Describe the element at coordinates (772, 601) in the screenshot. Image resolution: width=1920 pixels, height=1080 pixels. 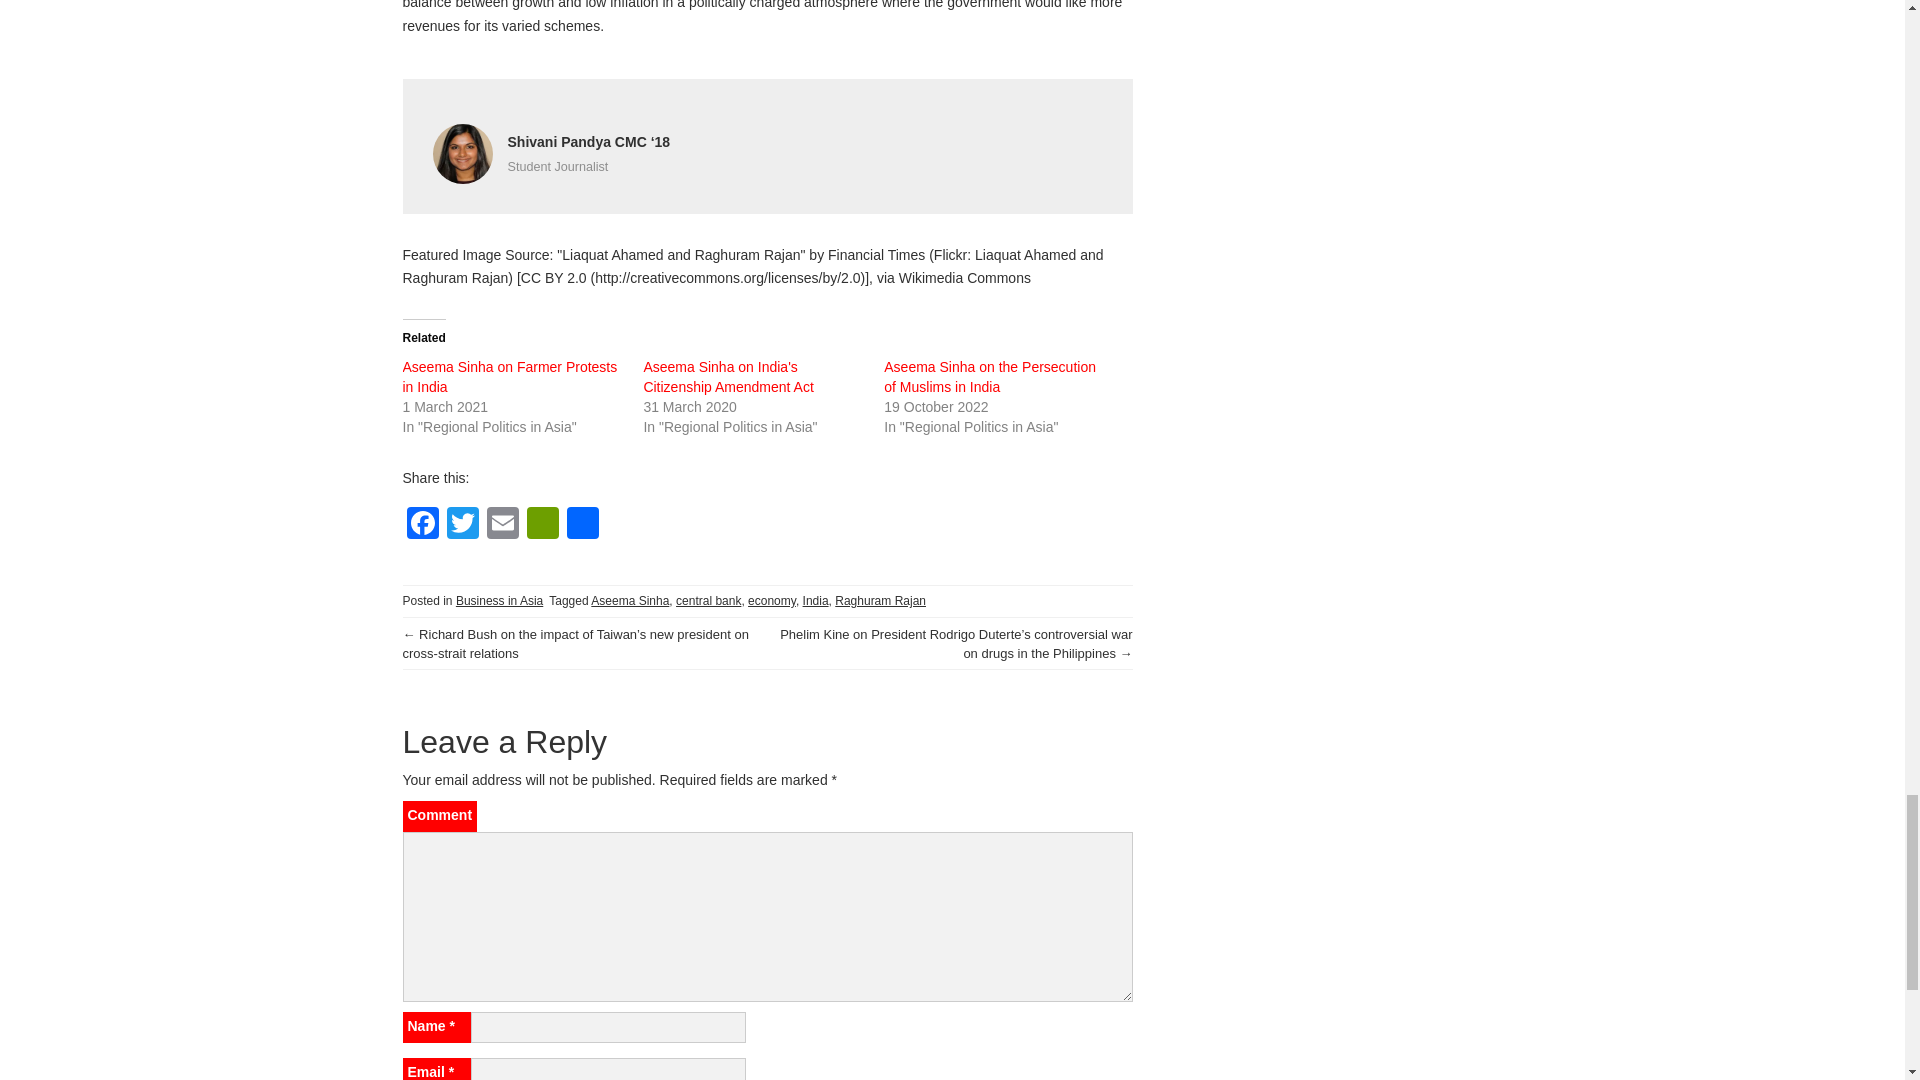
I see `economy` at that location.